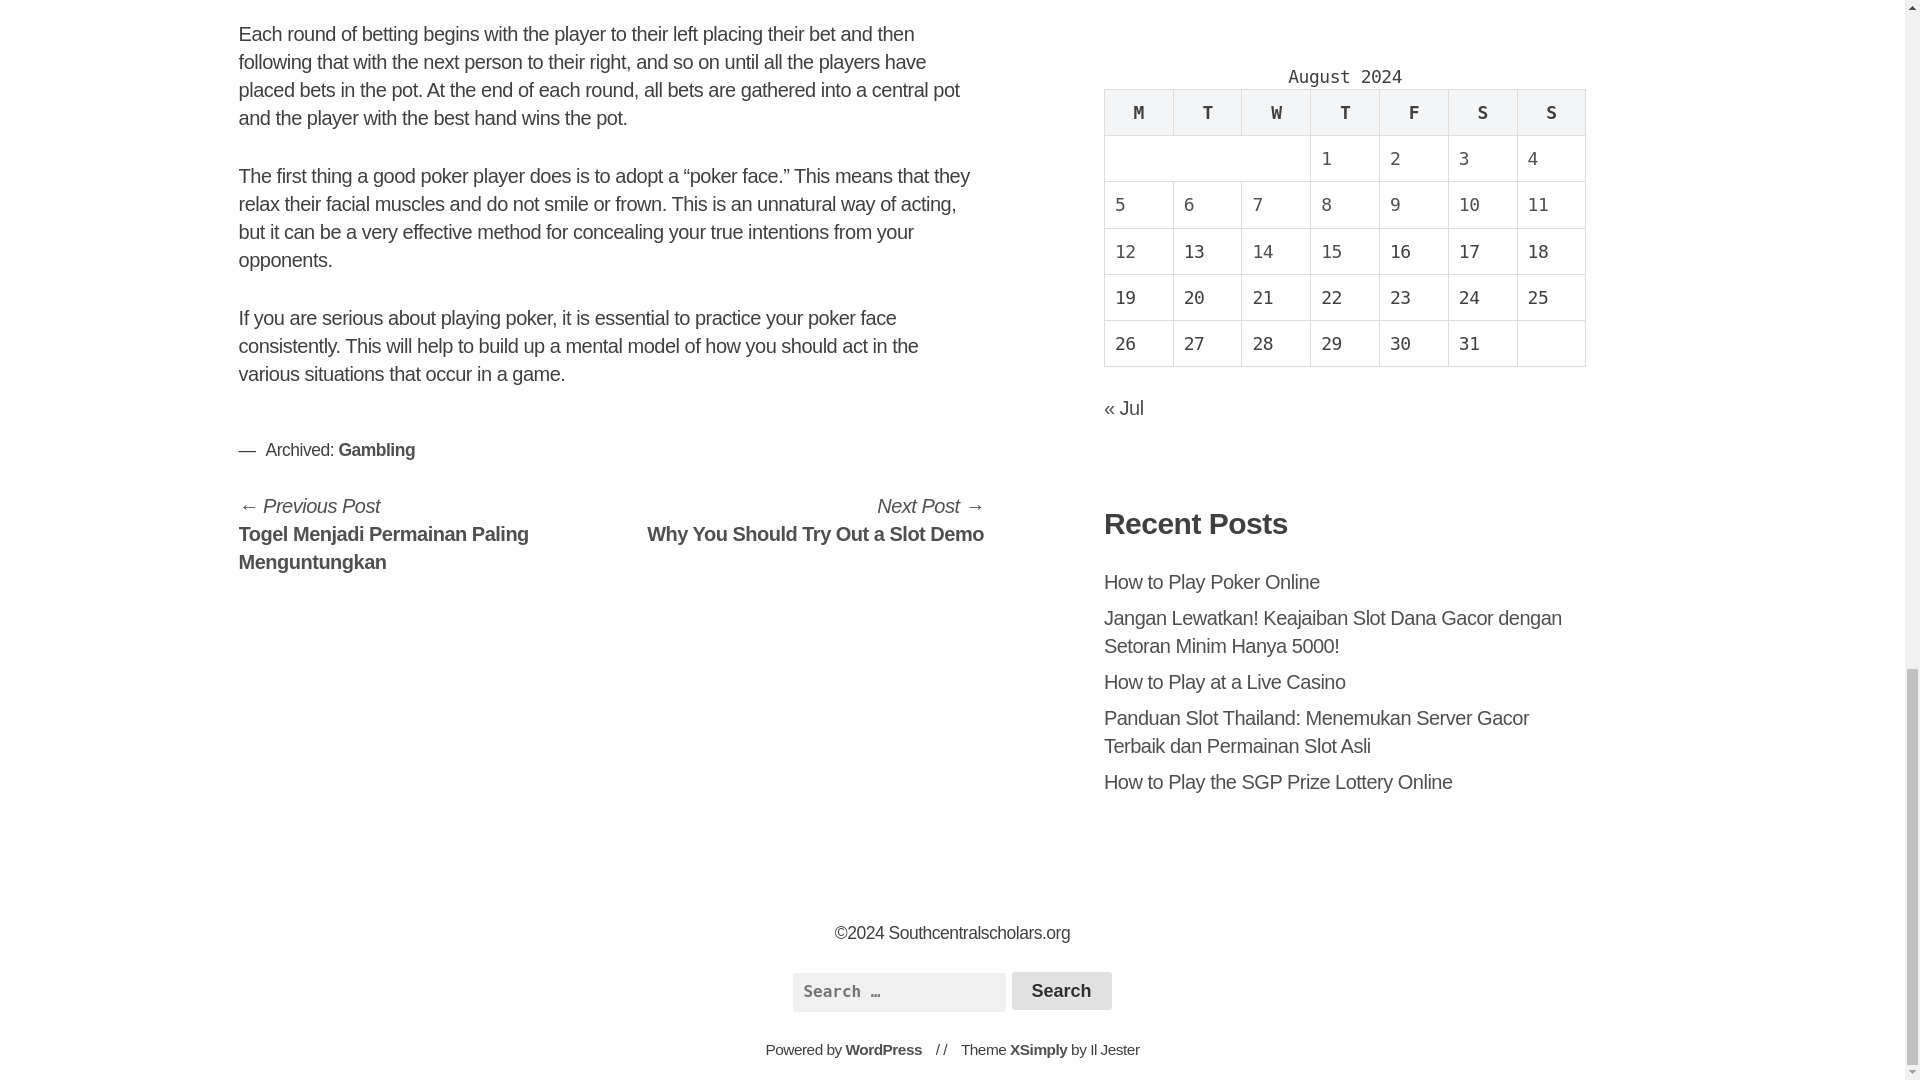 The height and width of the screenshot is (1080, 1920). I want to click on Friday, so click(1414, 112).